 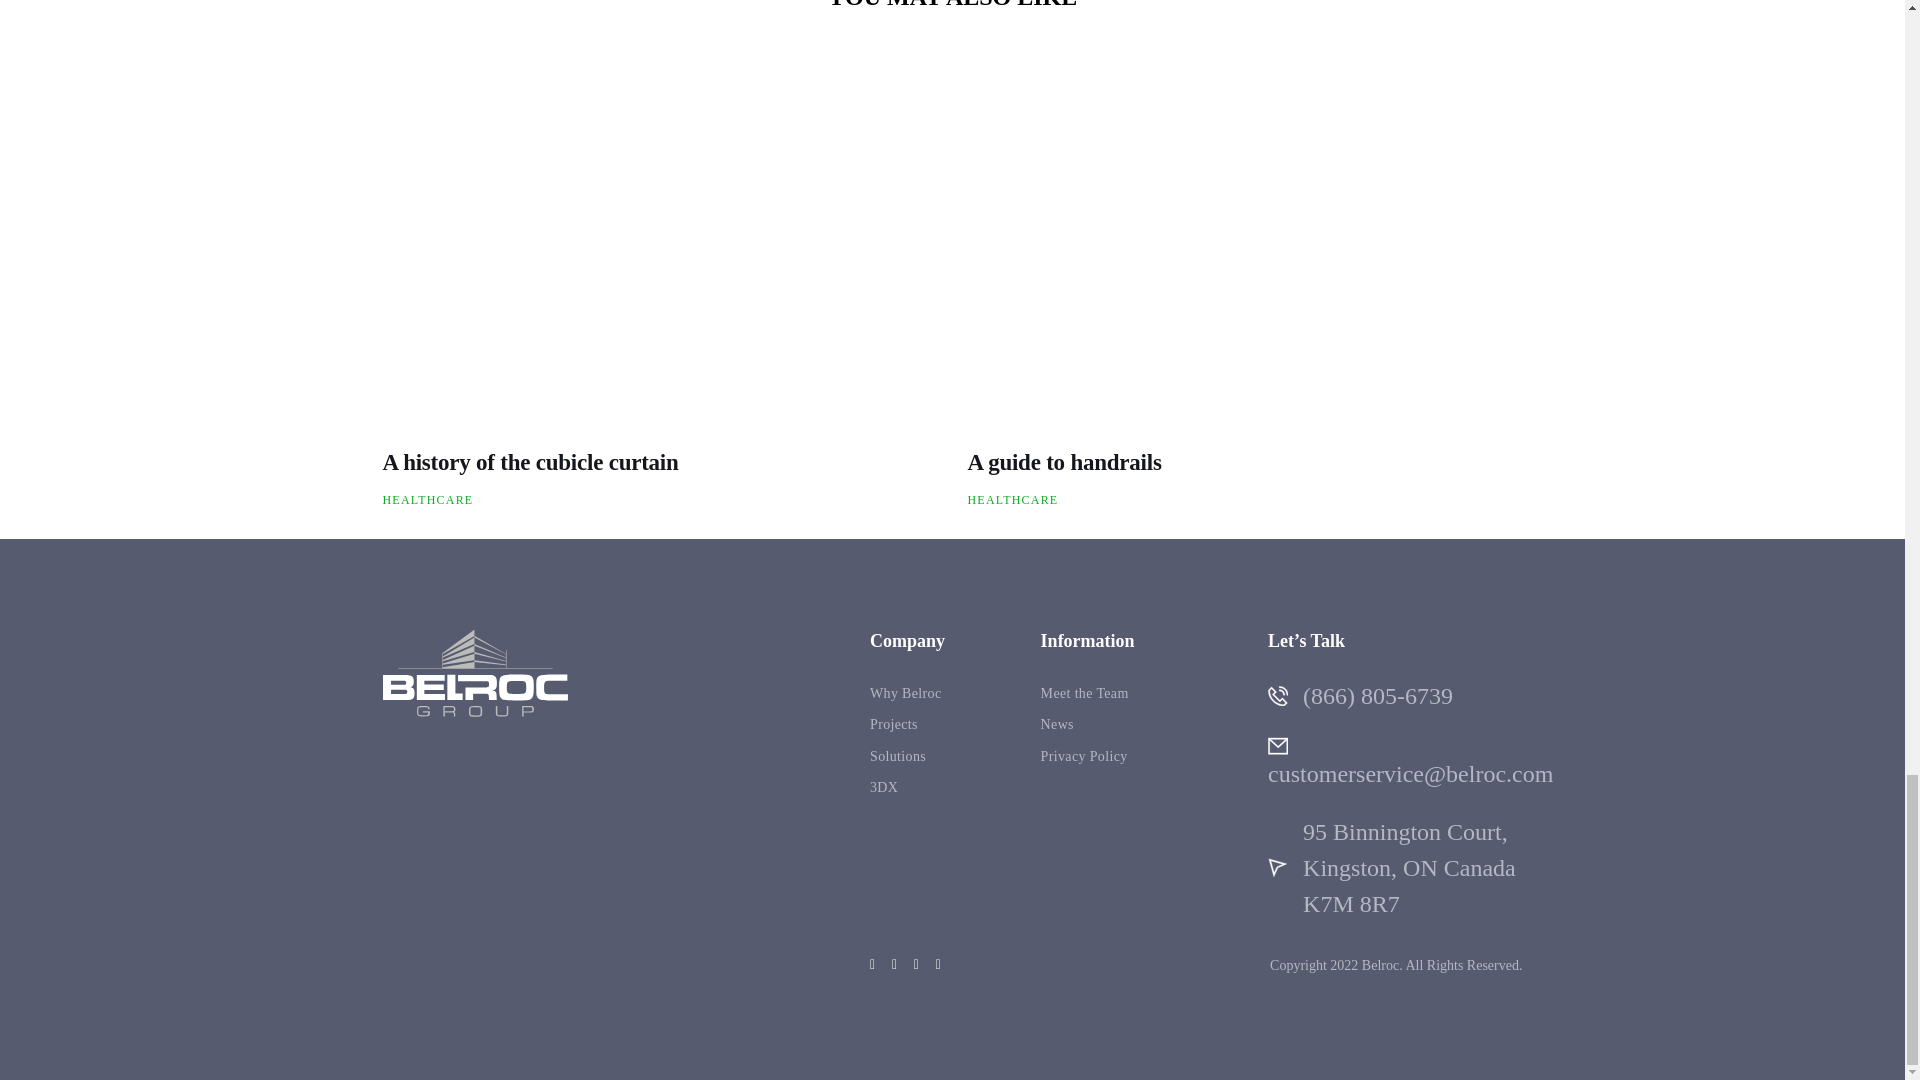 I want to click on logo-belroc-group, so click(x=474, y=672).